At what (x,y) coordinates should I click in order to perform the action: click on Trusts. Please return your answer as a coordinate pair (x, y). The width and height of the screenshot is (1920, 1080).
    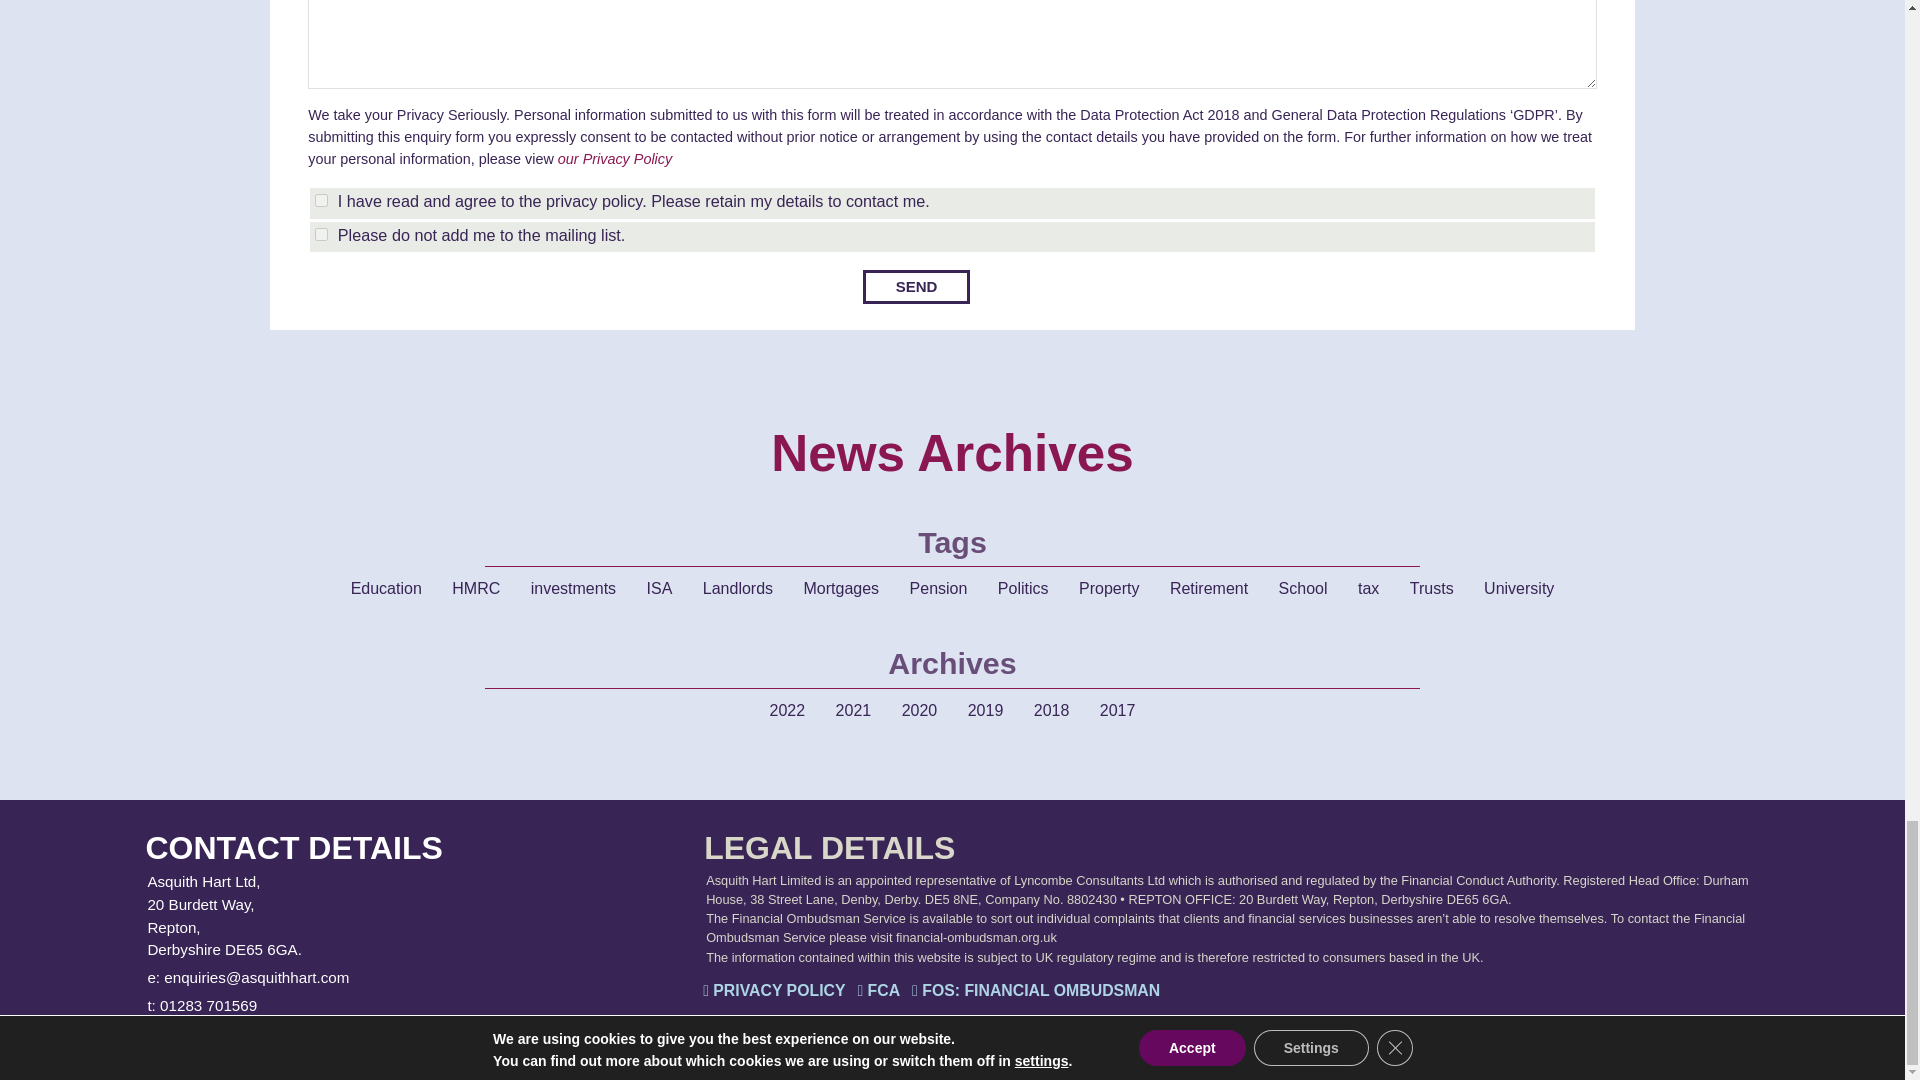
    Looking at the image, I should click on (1432, 589).